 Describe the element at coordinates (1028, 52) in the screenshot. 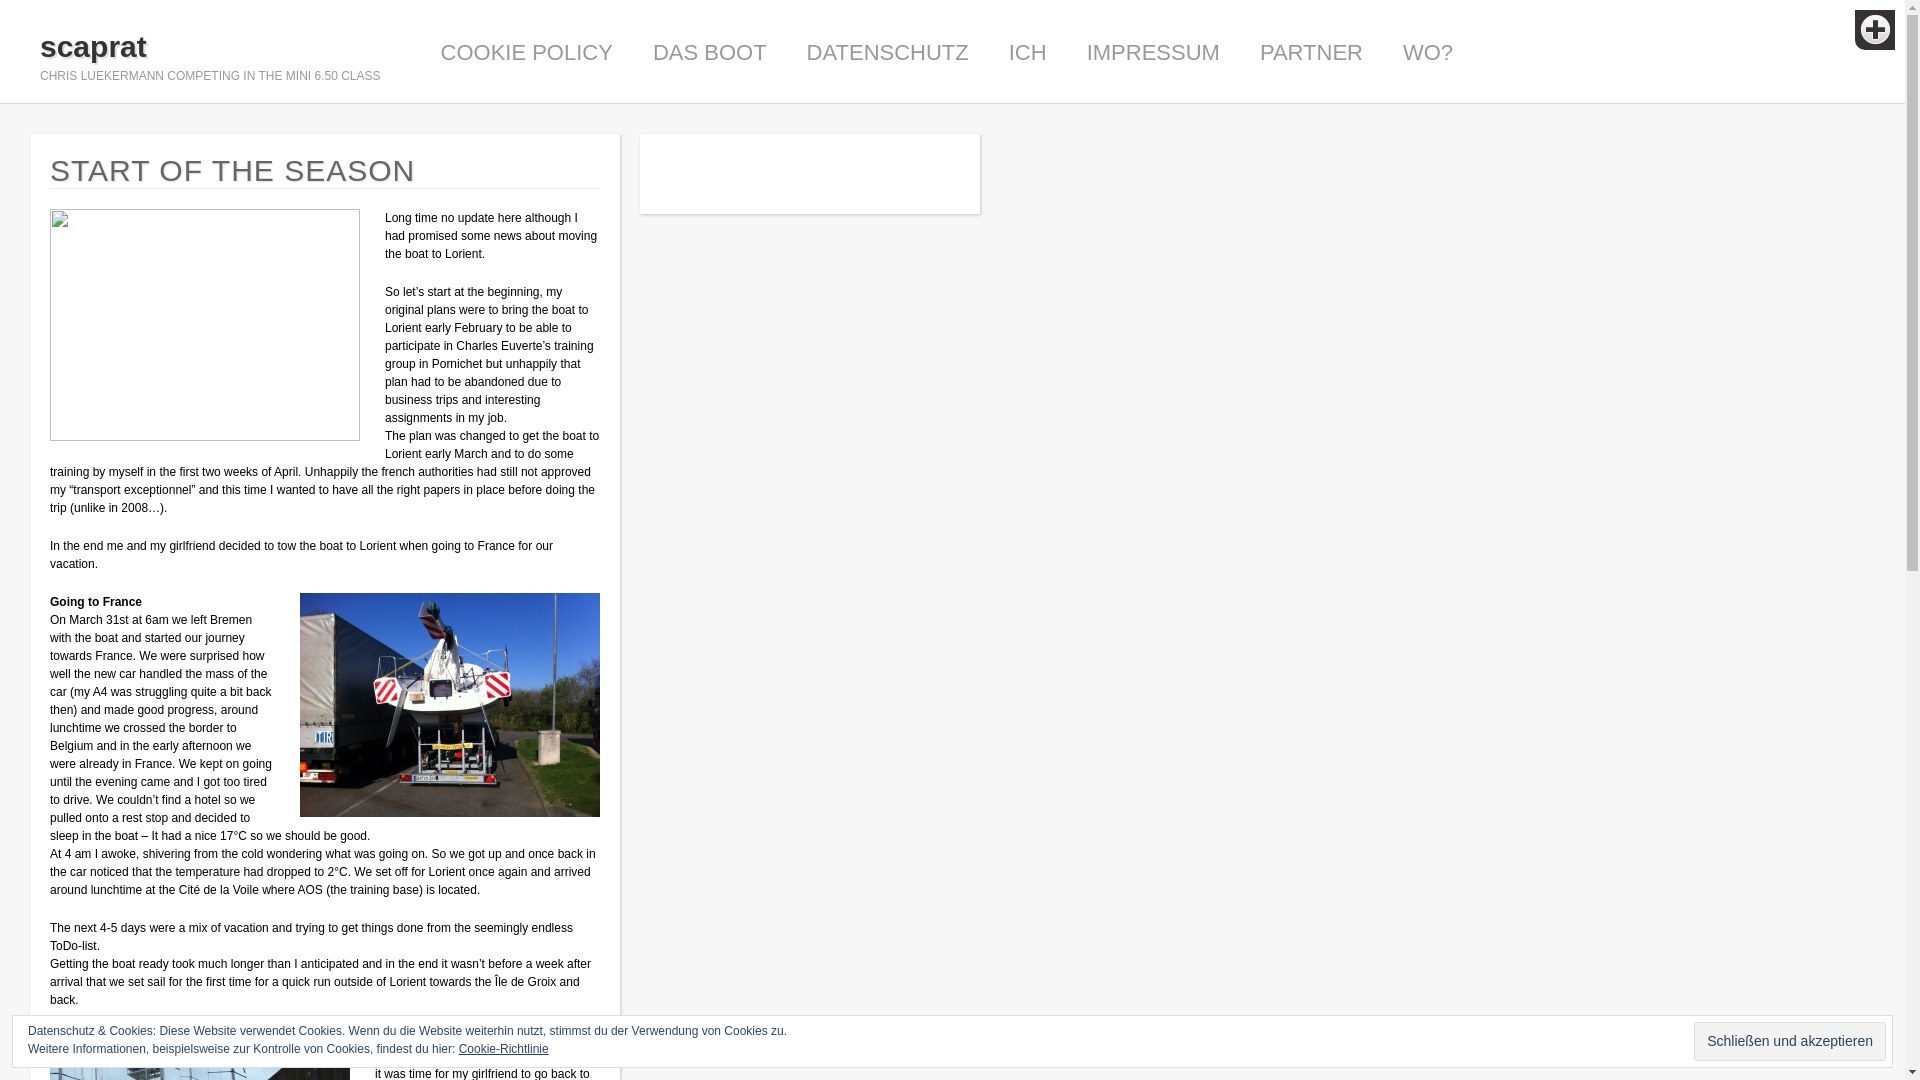

I see `ICH` at that location.